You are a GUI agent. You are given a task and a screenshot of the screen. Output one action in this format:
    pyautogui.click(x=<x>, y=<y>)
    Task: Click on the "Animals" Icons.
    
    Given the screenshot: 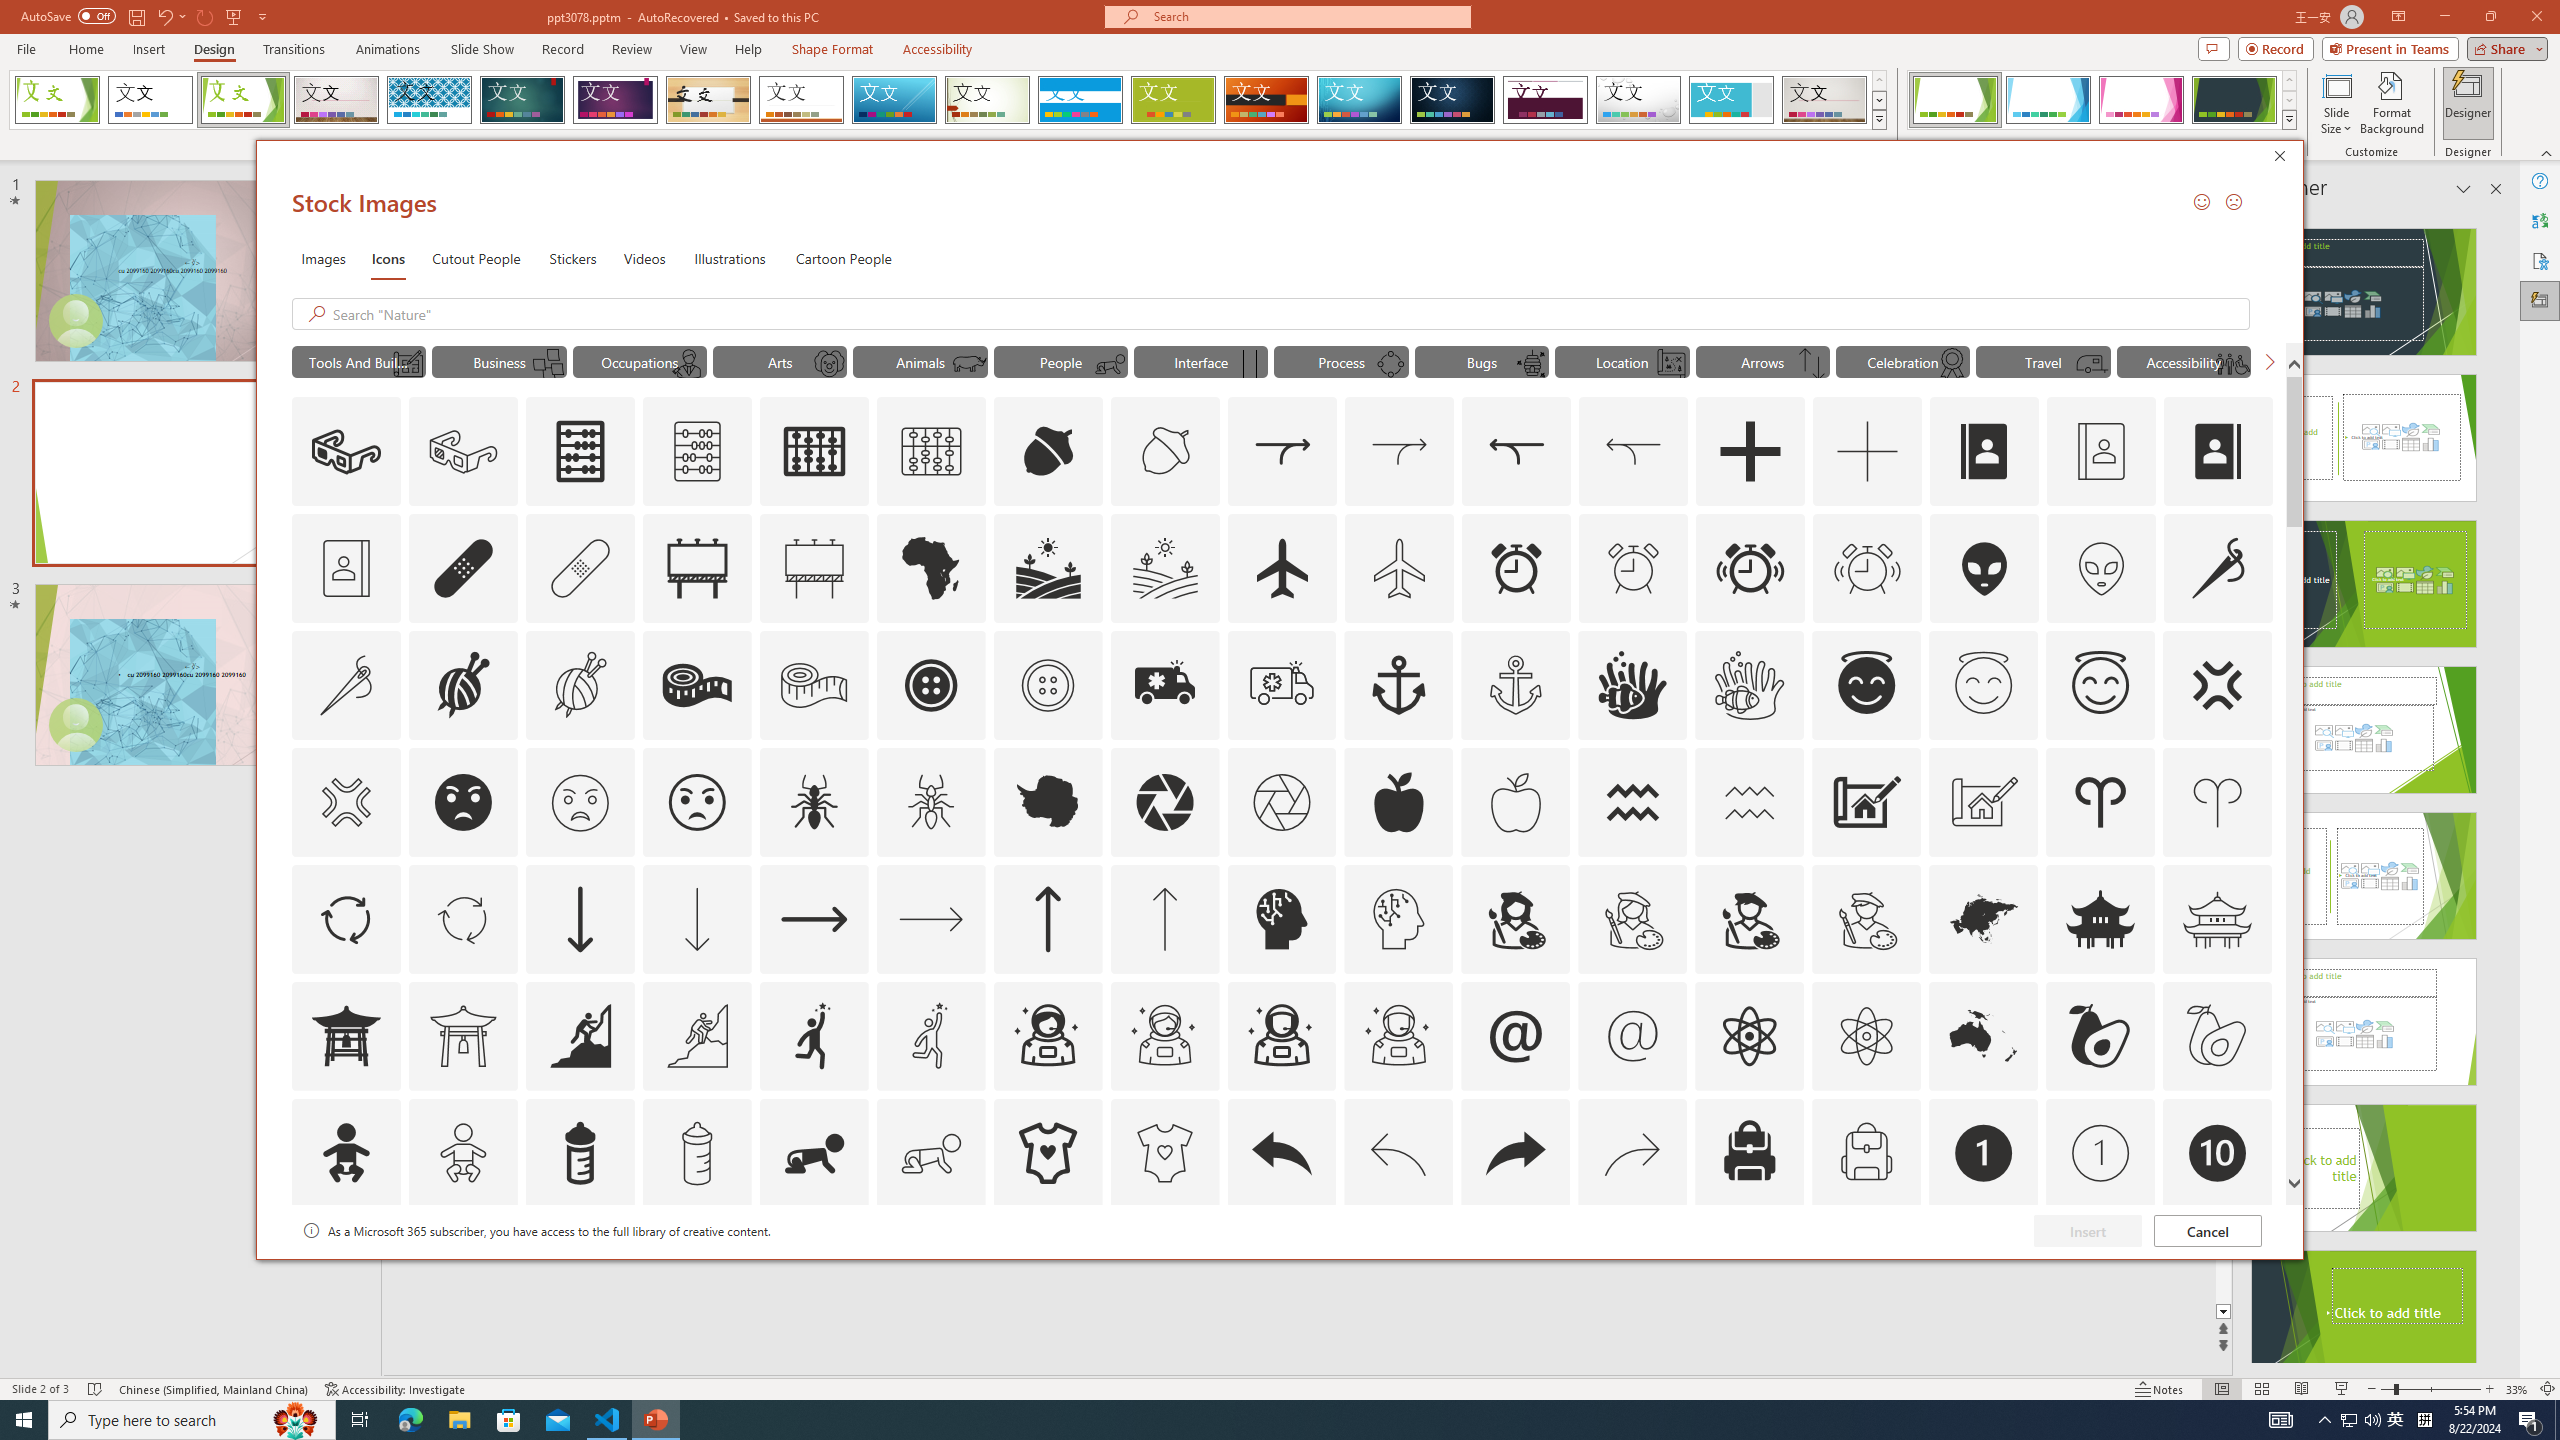 What is the action you would take?
    pyautogui.click(x=920, y=361)
    